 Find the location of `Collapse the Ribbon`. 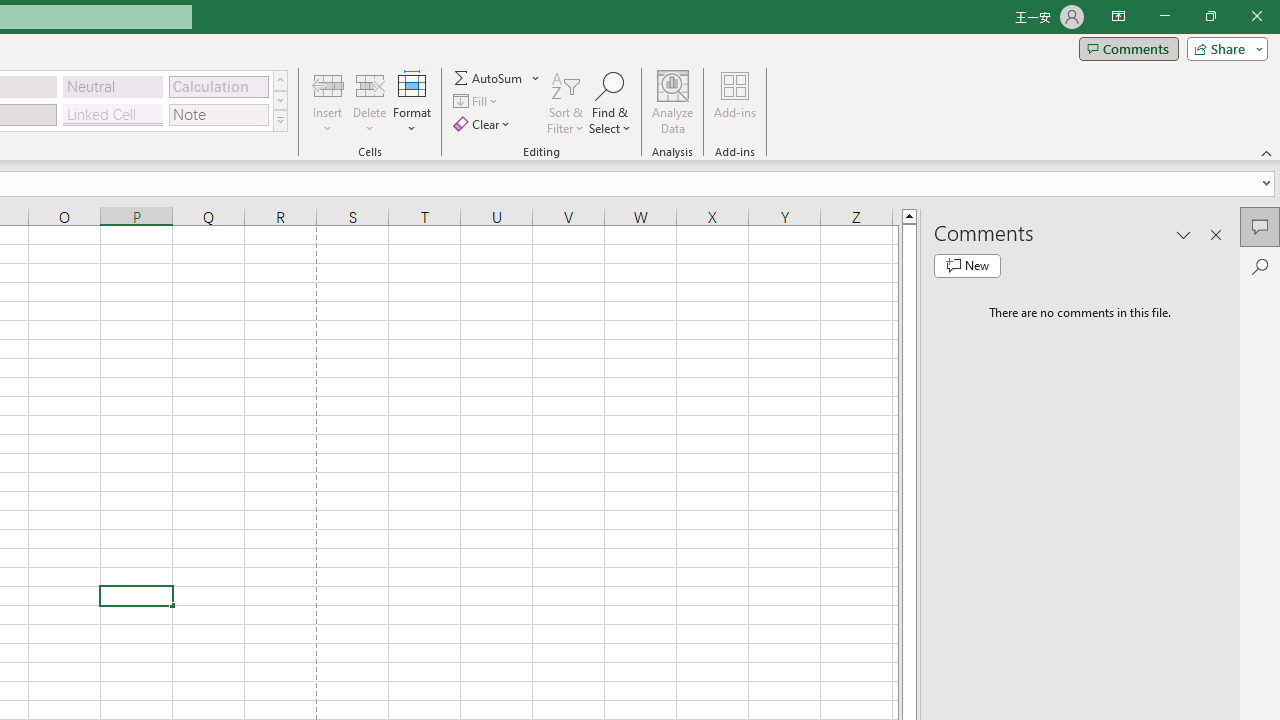

Collapse the Ribbon is located at coordinates (1267, 152).